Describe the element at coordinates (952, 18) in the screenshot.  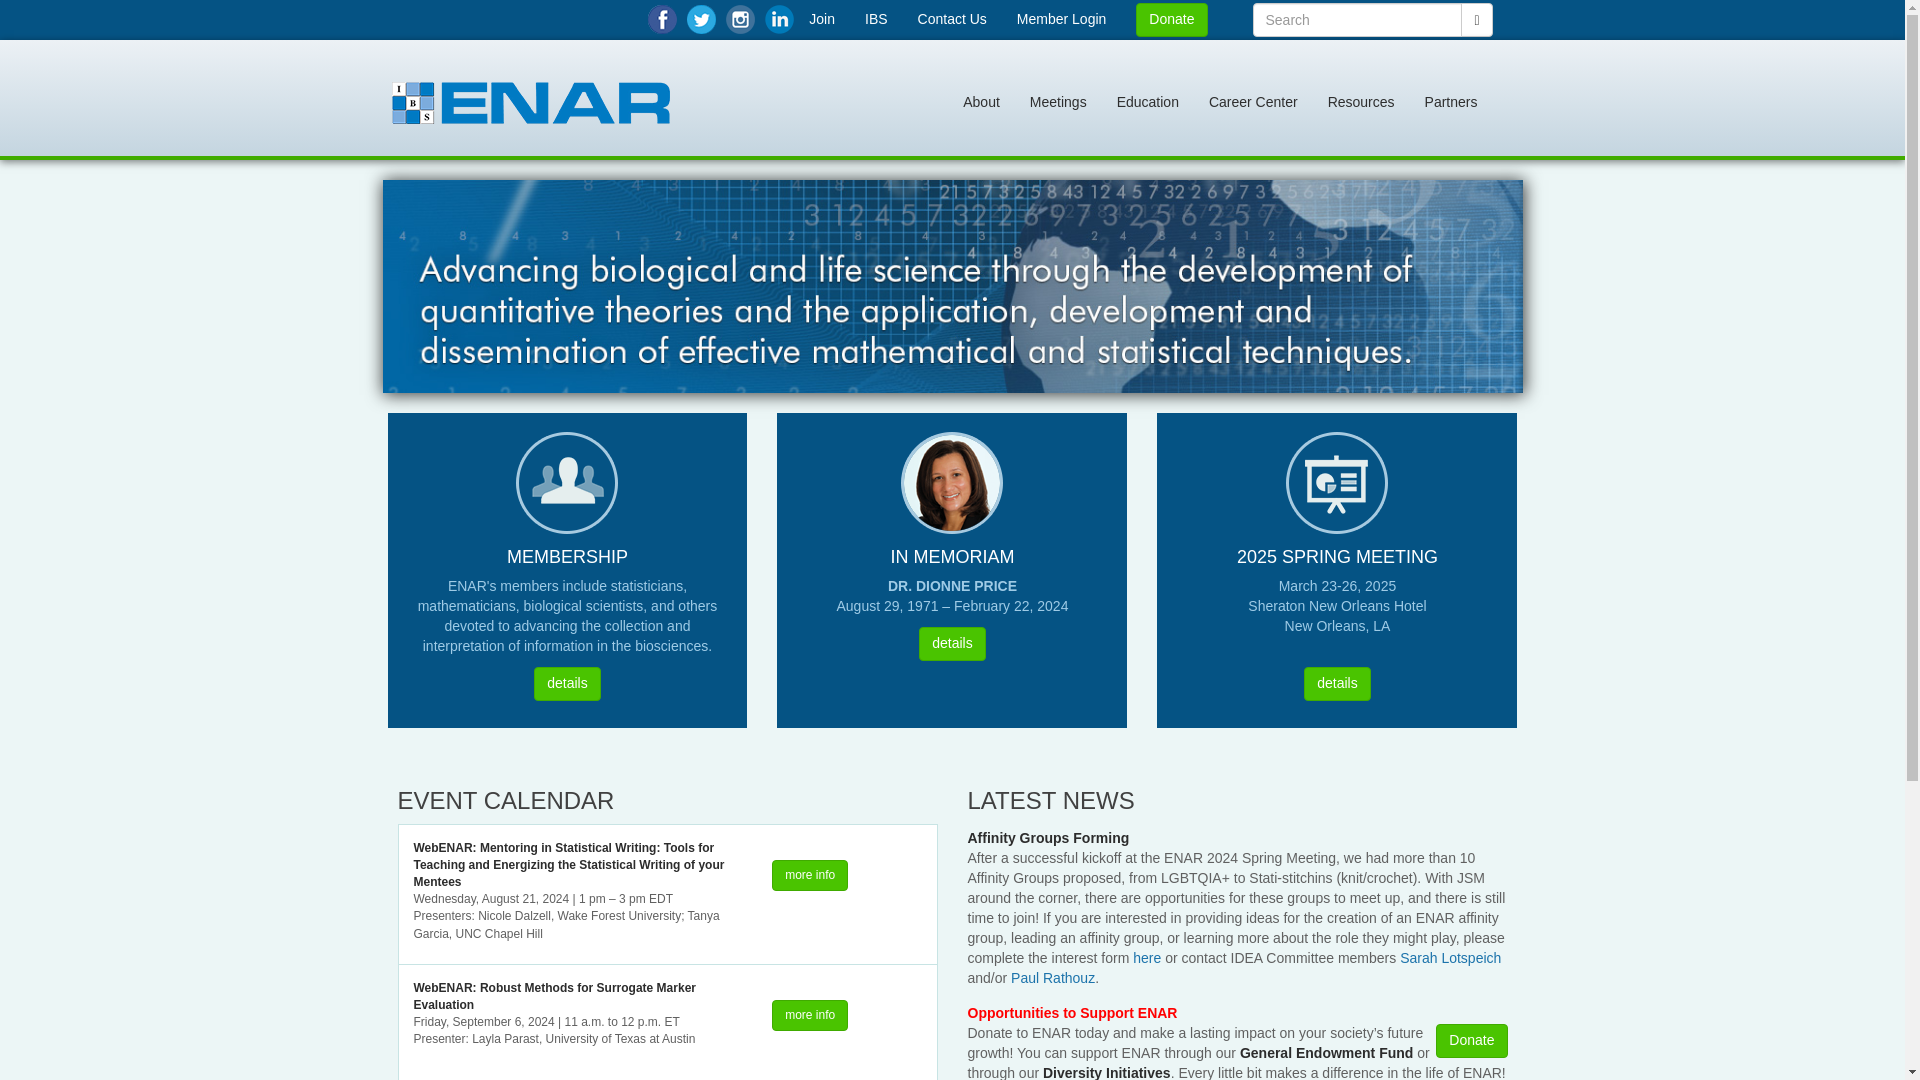
I see `Contact Us` at that location.